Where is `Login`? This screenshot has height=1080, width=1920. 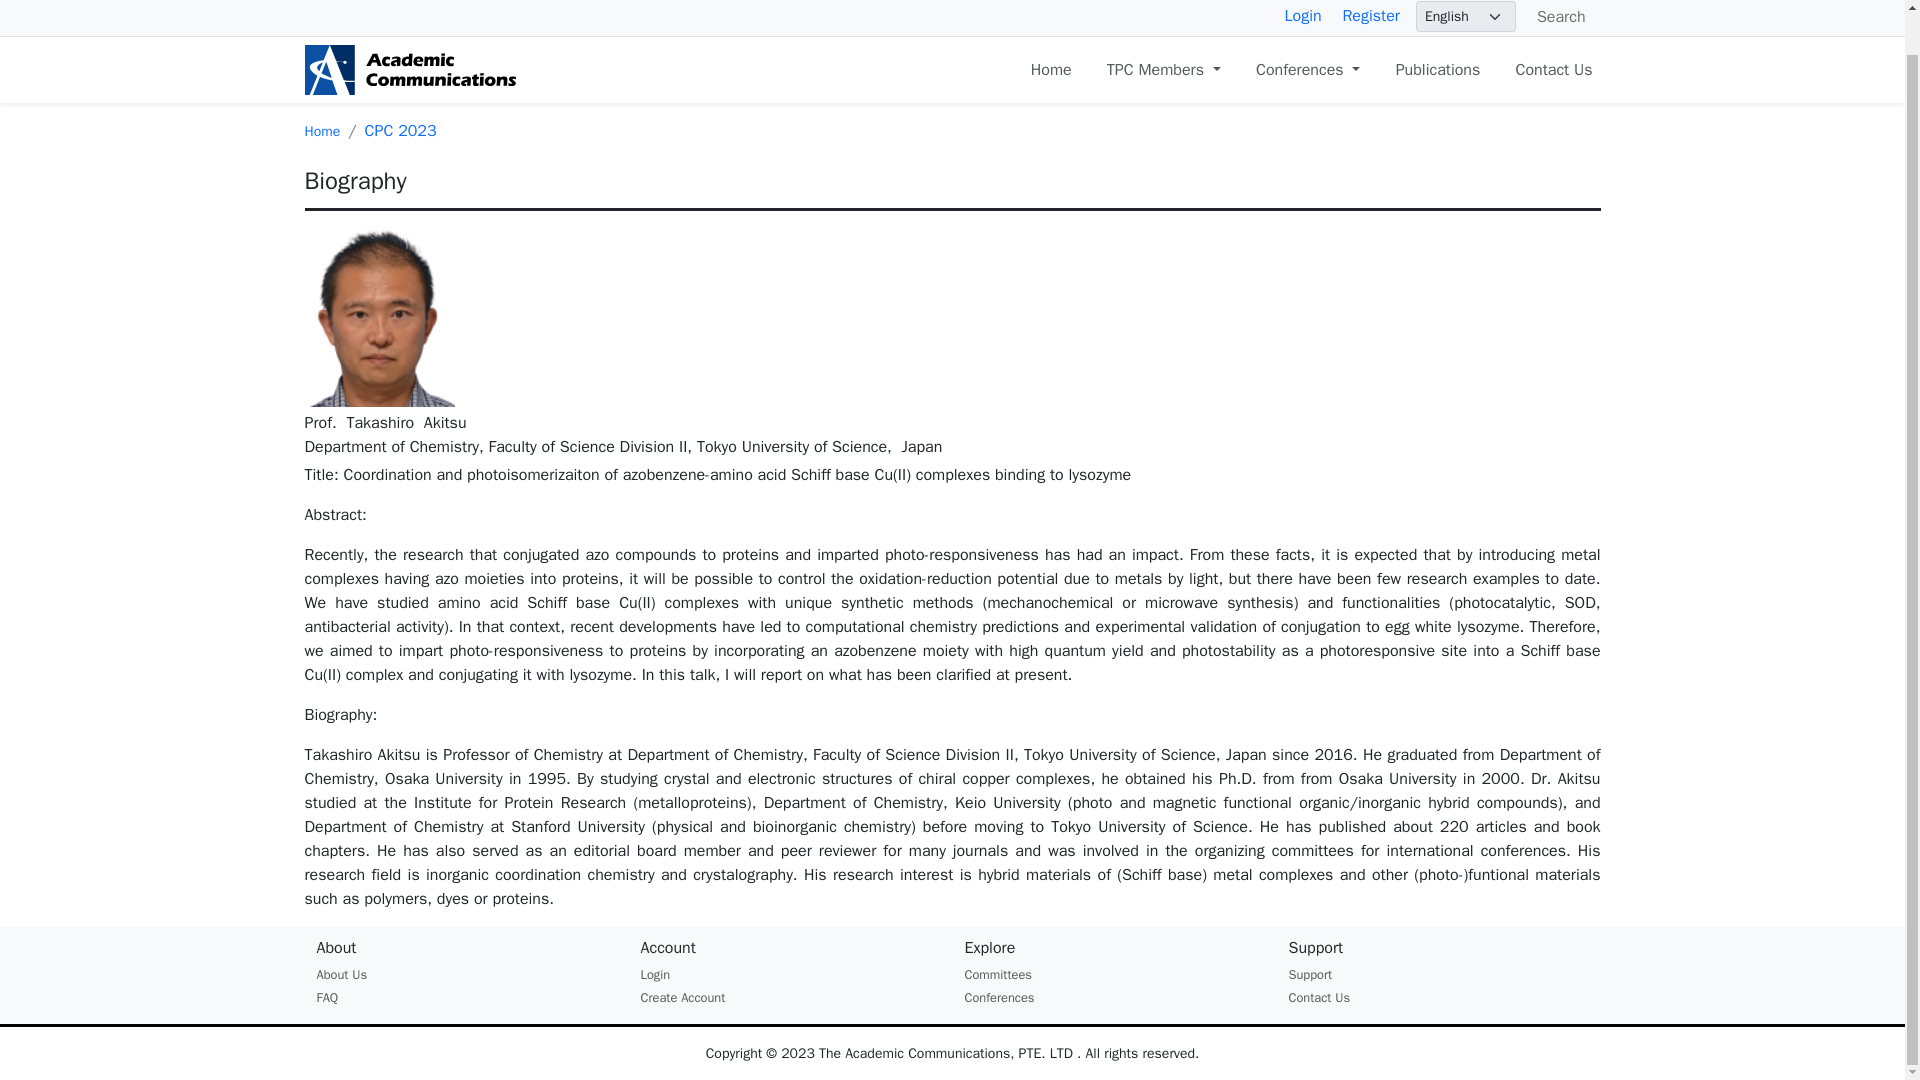
Login is located at coordinates (654, 974).